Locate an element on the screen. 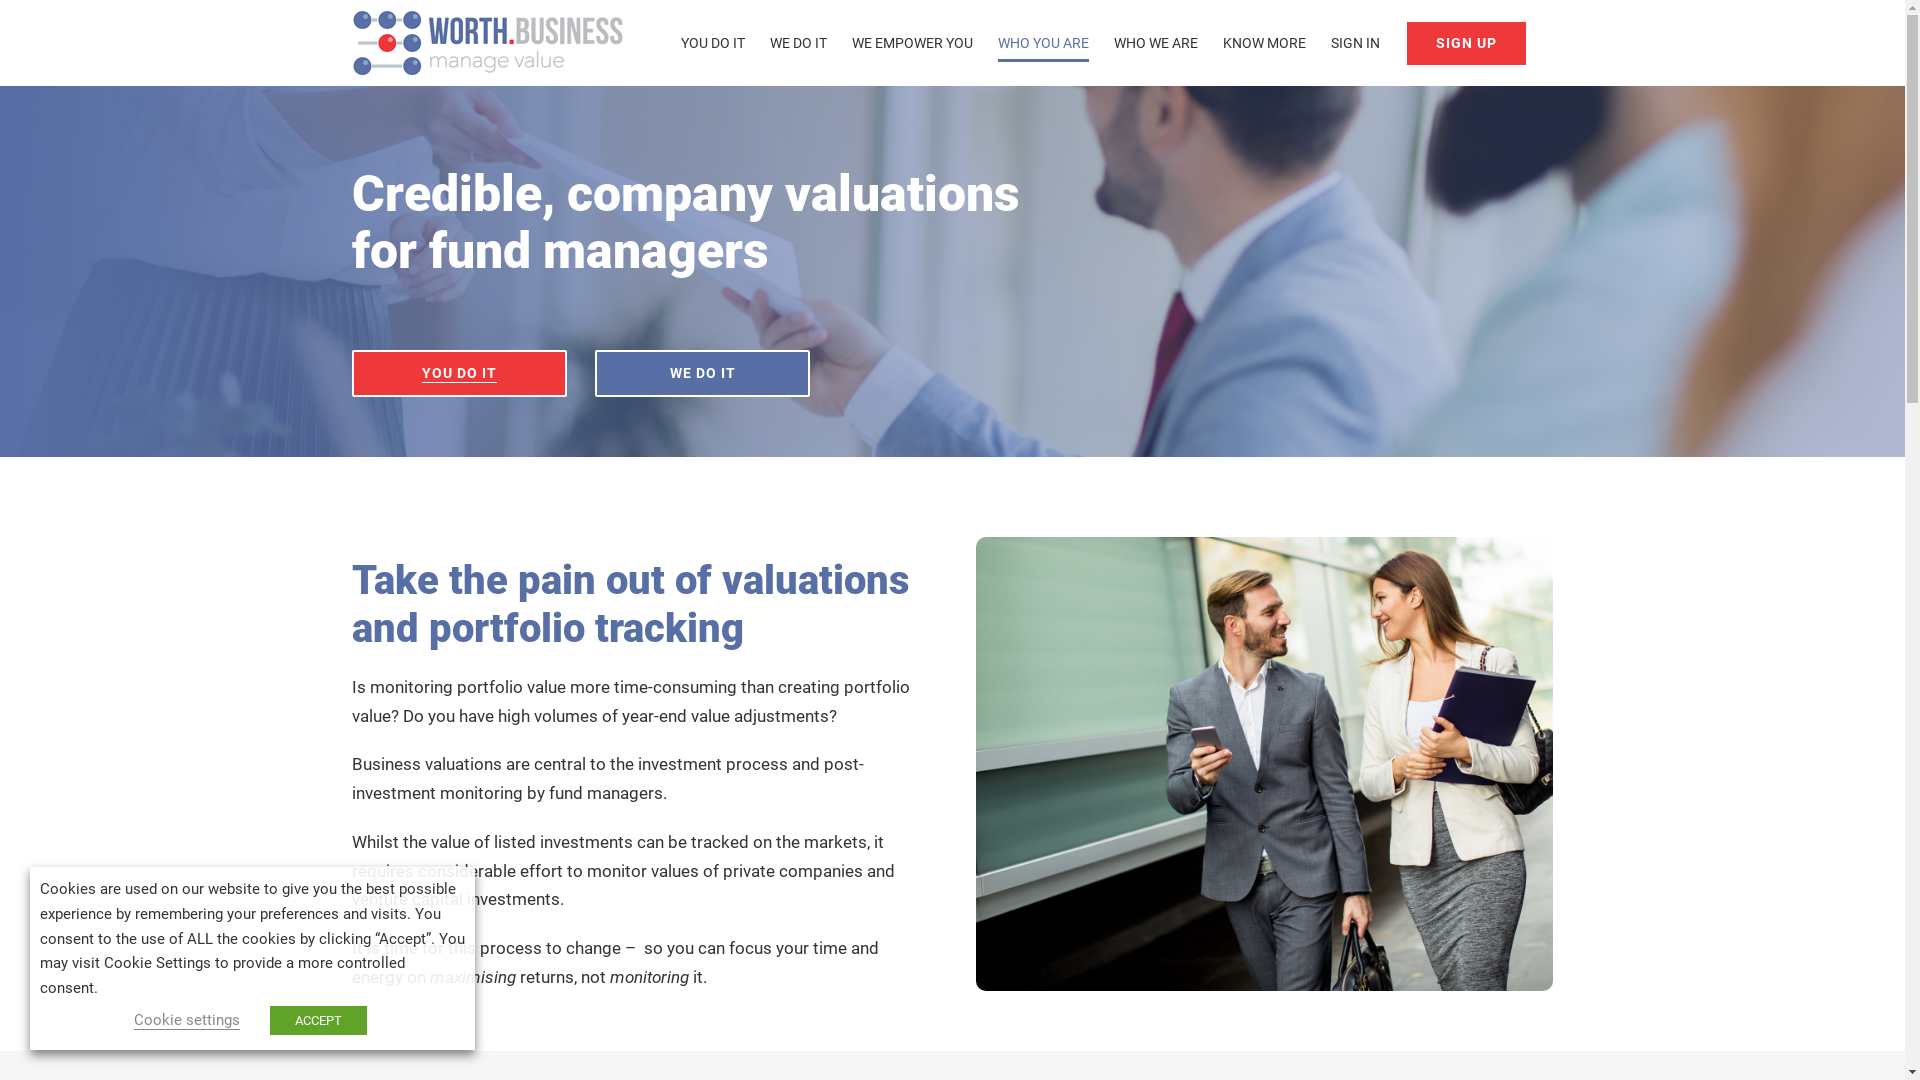  WE EMPOWER YOU is located at coordinates (912, 43).